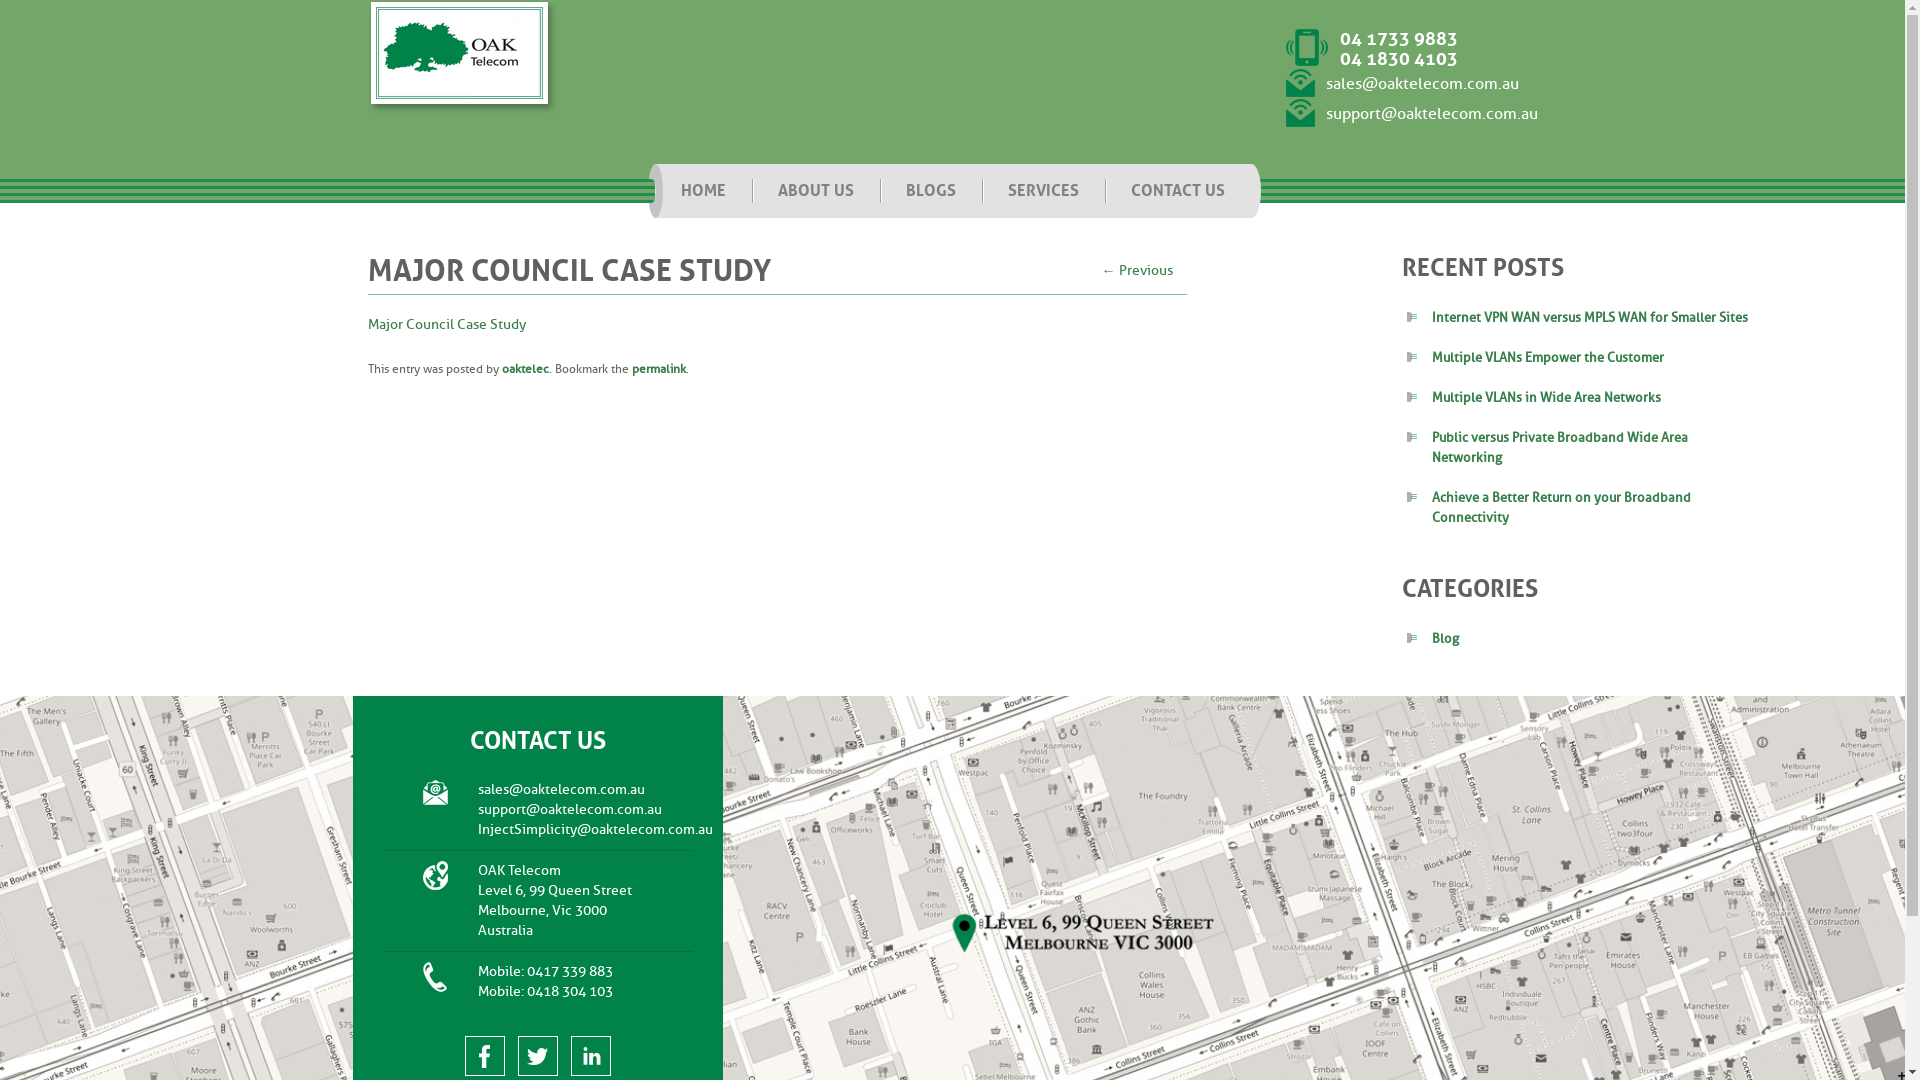 The width and height of the screenshot is (1920, 1080). Describe the element at coordinates (569, 972) in the screenshot. I see `0417 339 883` at that location.